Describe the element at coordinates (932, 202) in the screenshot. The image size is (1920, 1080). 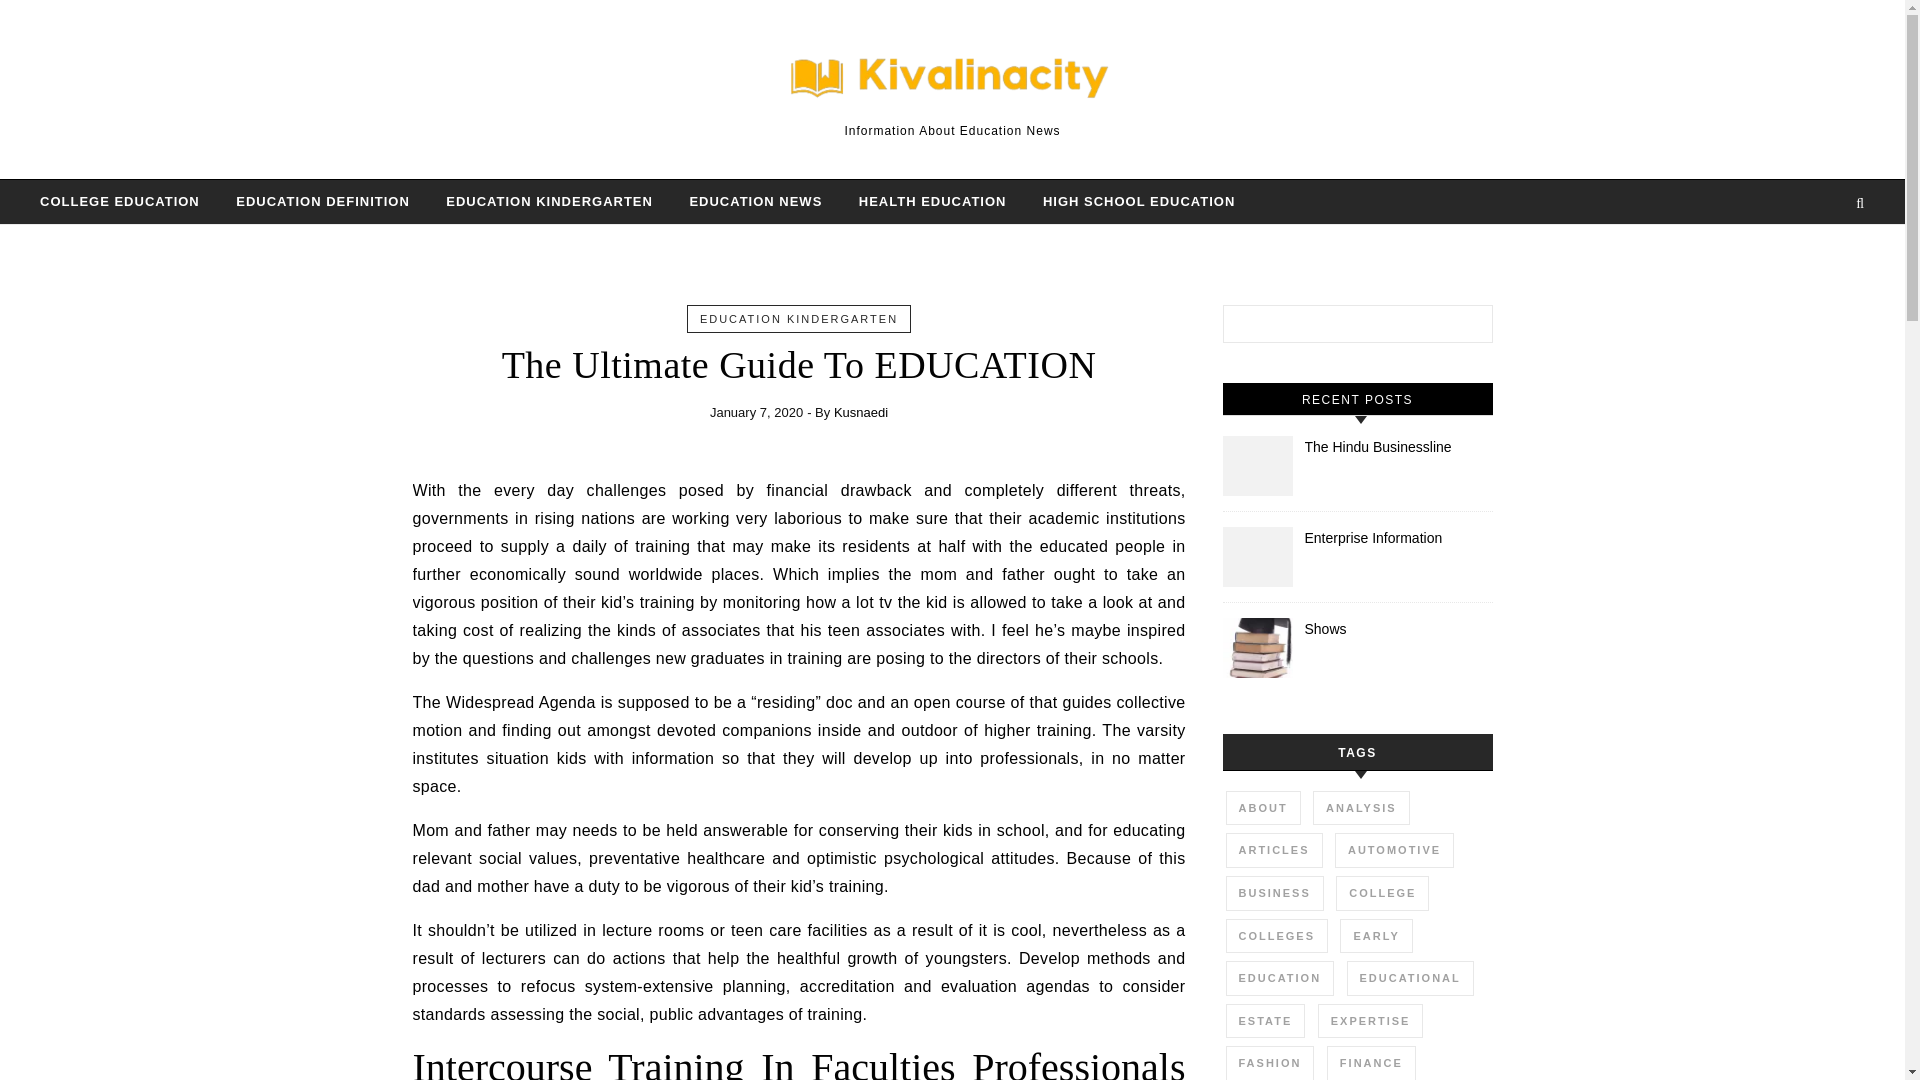
I see `HEALTH EDUCATION` at that location.